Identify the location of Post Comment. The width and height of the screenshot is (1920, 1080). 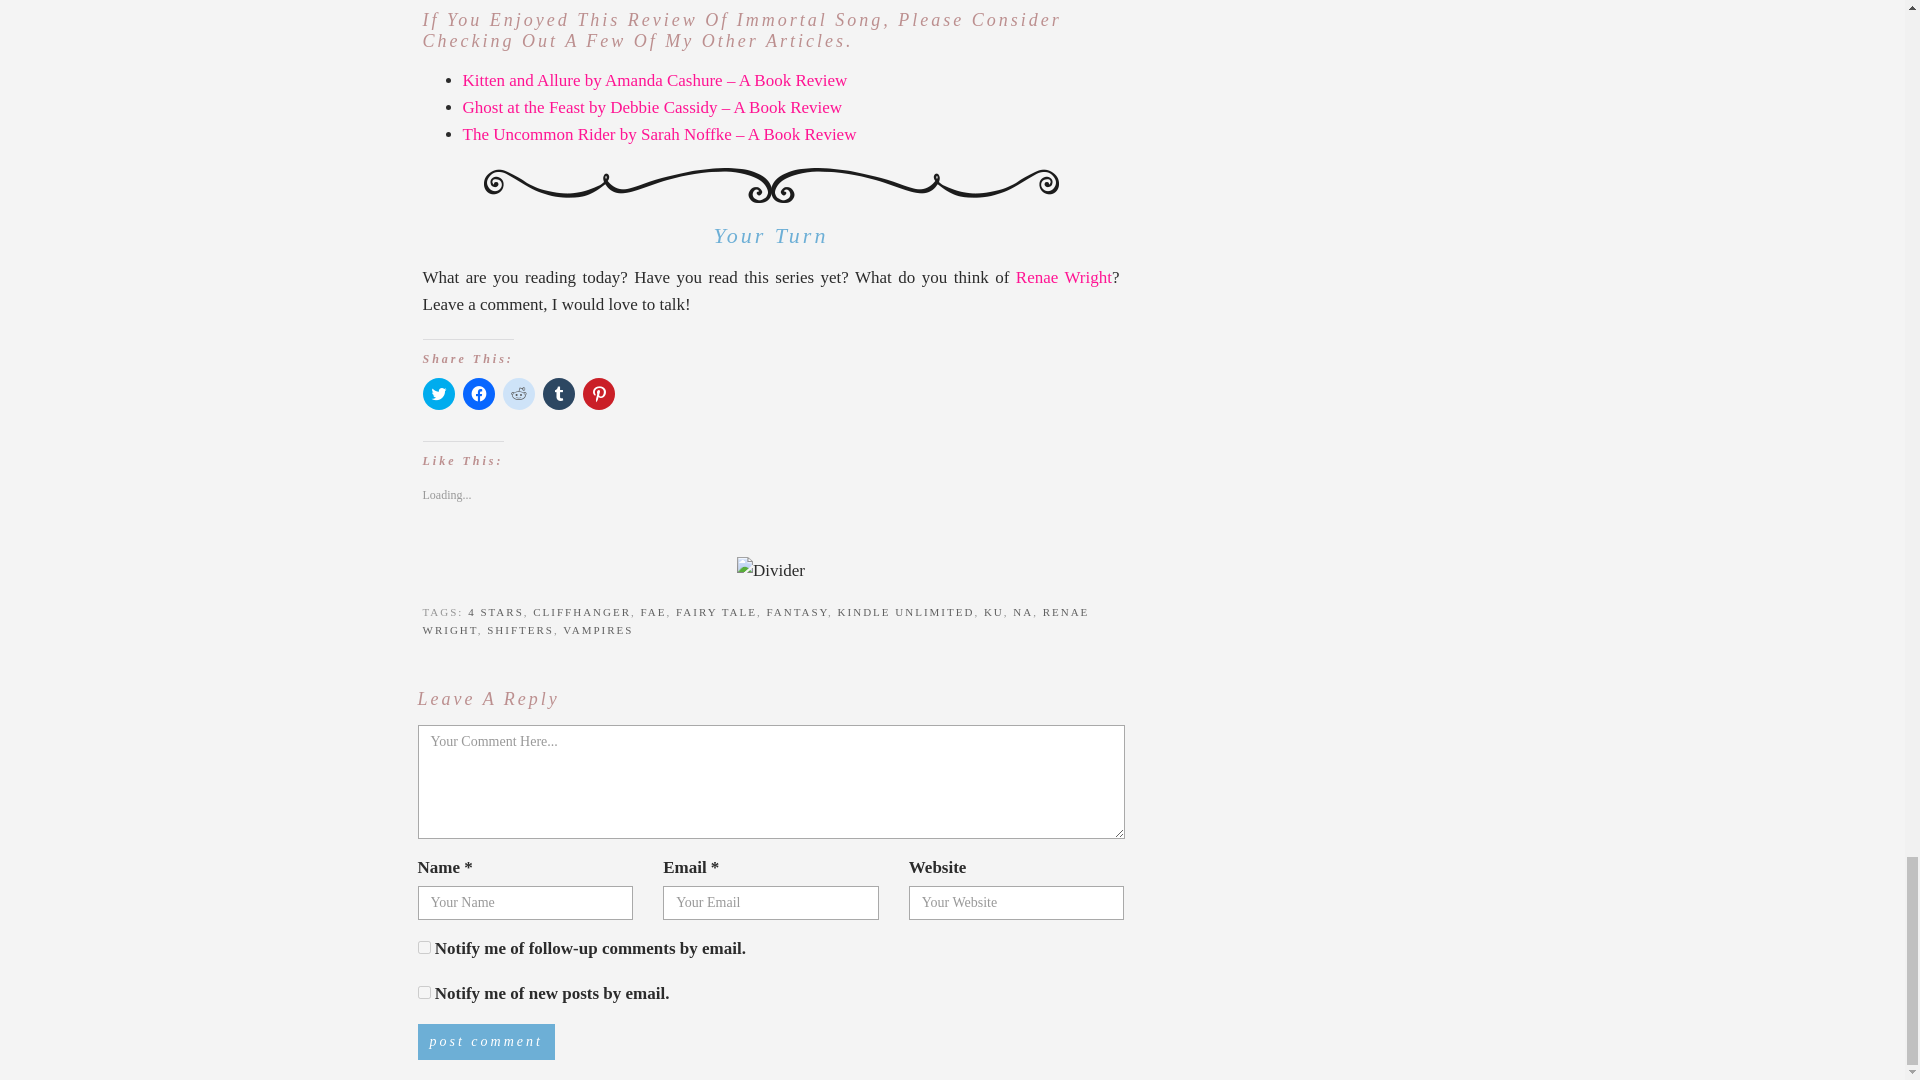
(486, 1041).